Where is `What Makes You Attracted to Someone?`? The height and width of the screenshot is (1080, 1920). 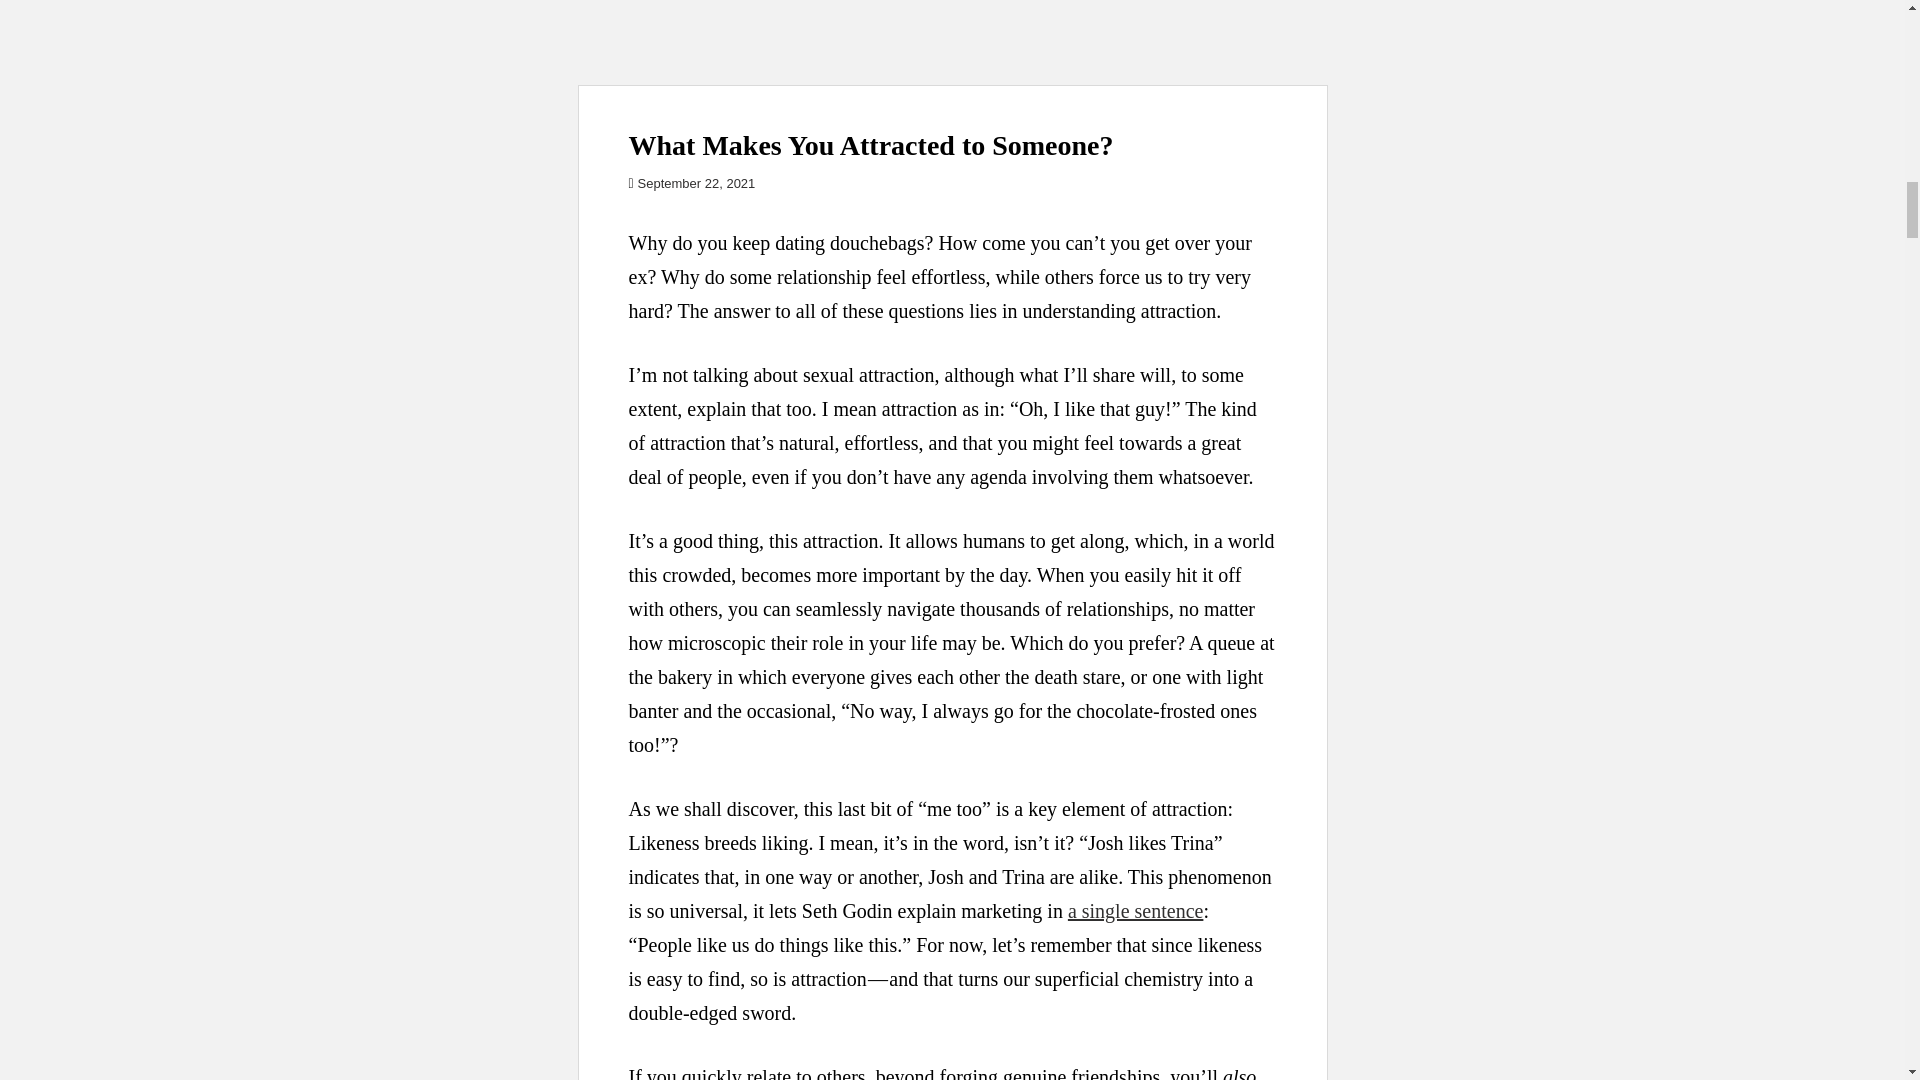 What Makes You Attracted to Someone? is located at coordinates (952, 42).